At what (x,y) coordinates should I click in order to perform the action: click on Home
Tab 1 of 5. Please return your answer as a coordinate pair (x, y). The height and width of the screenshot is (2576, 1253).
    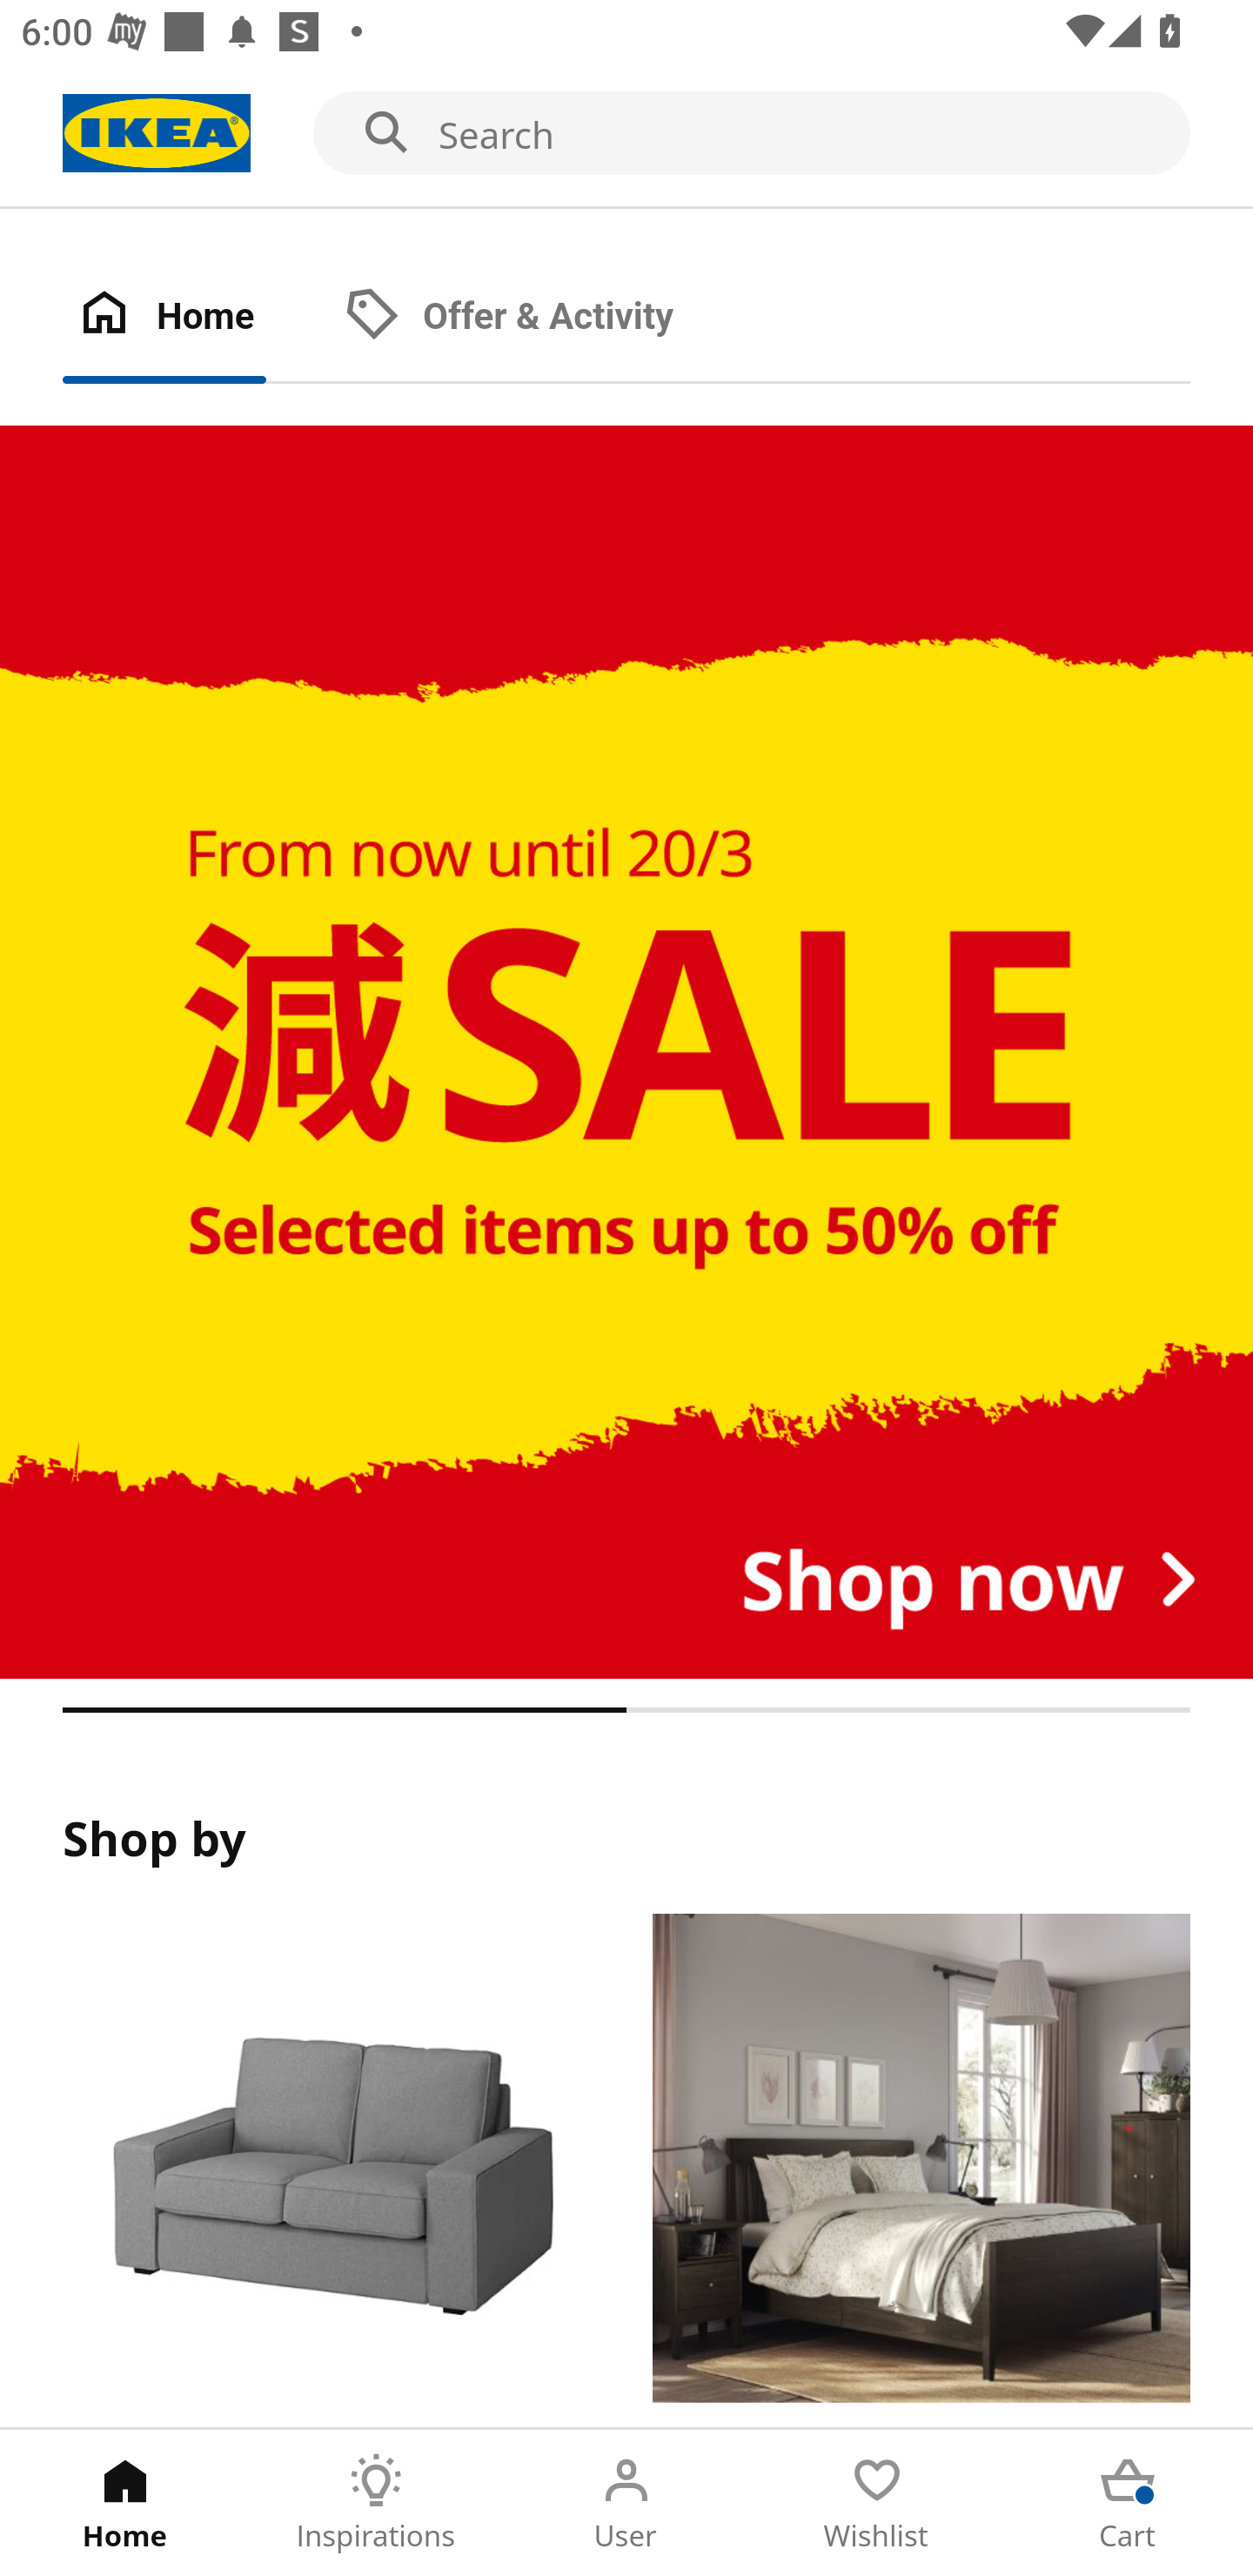
    Looking at the image, I should click on (125, 2503).